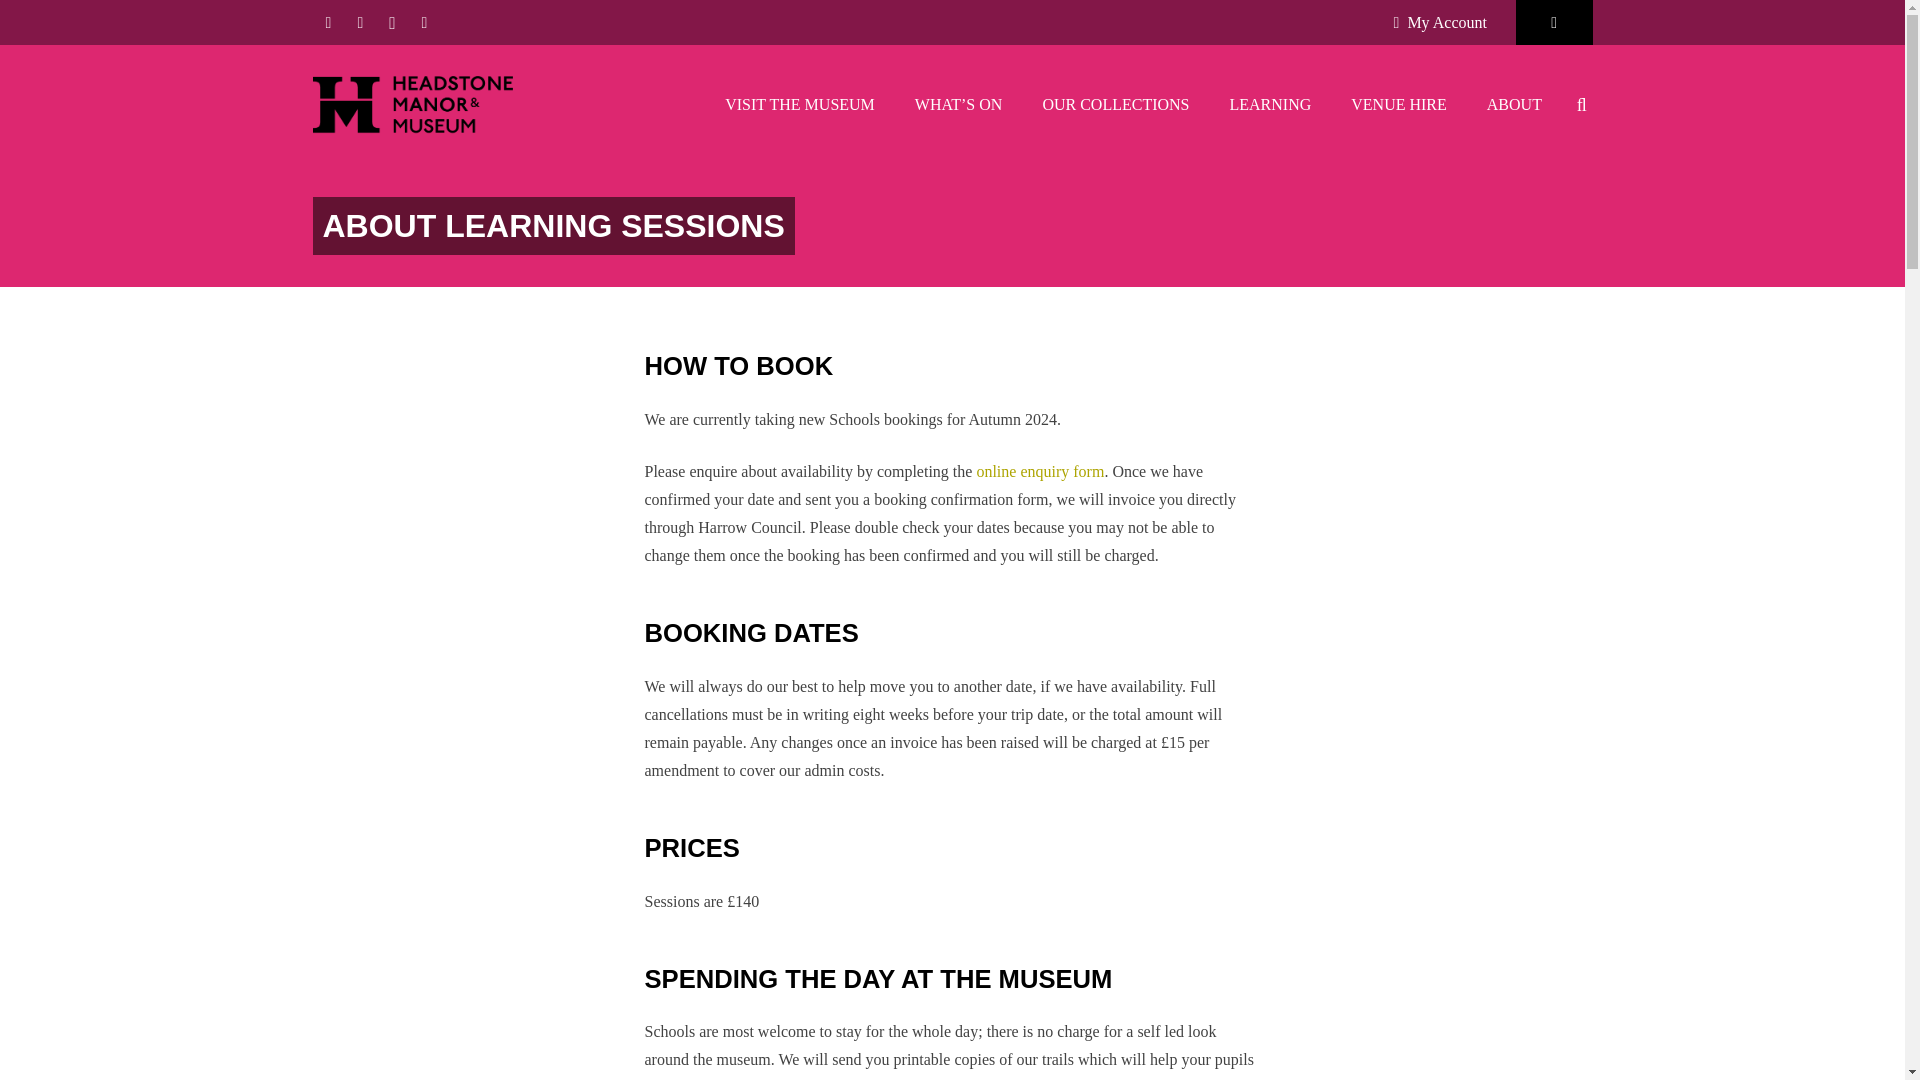  I want to click on Twitter, so click(360, 22).